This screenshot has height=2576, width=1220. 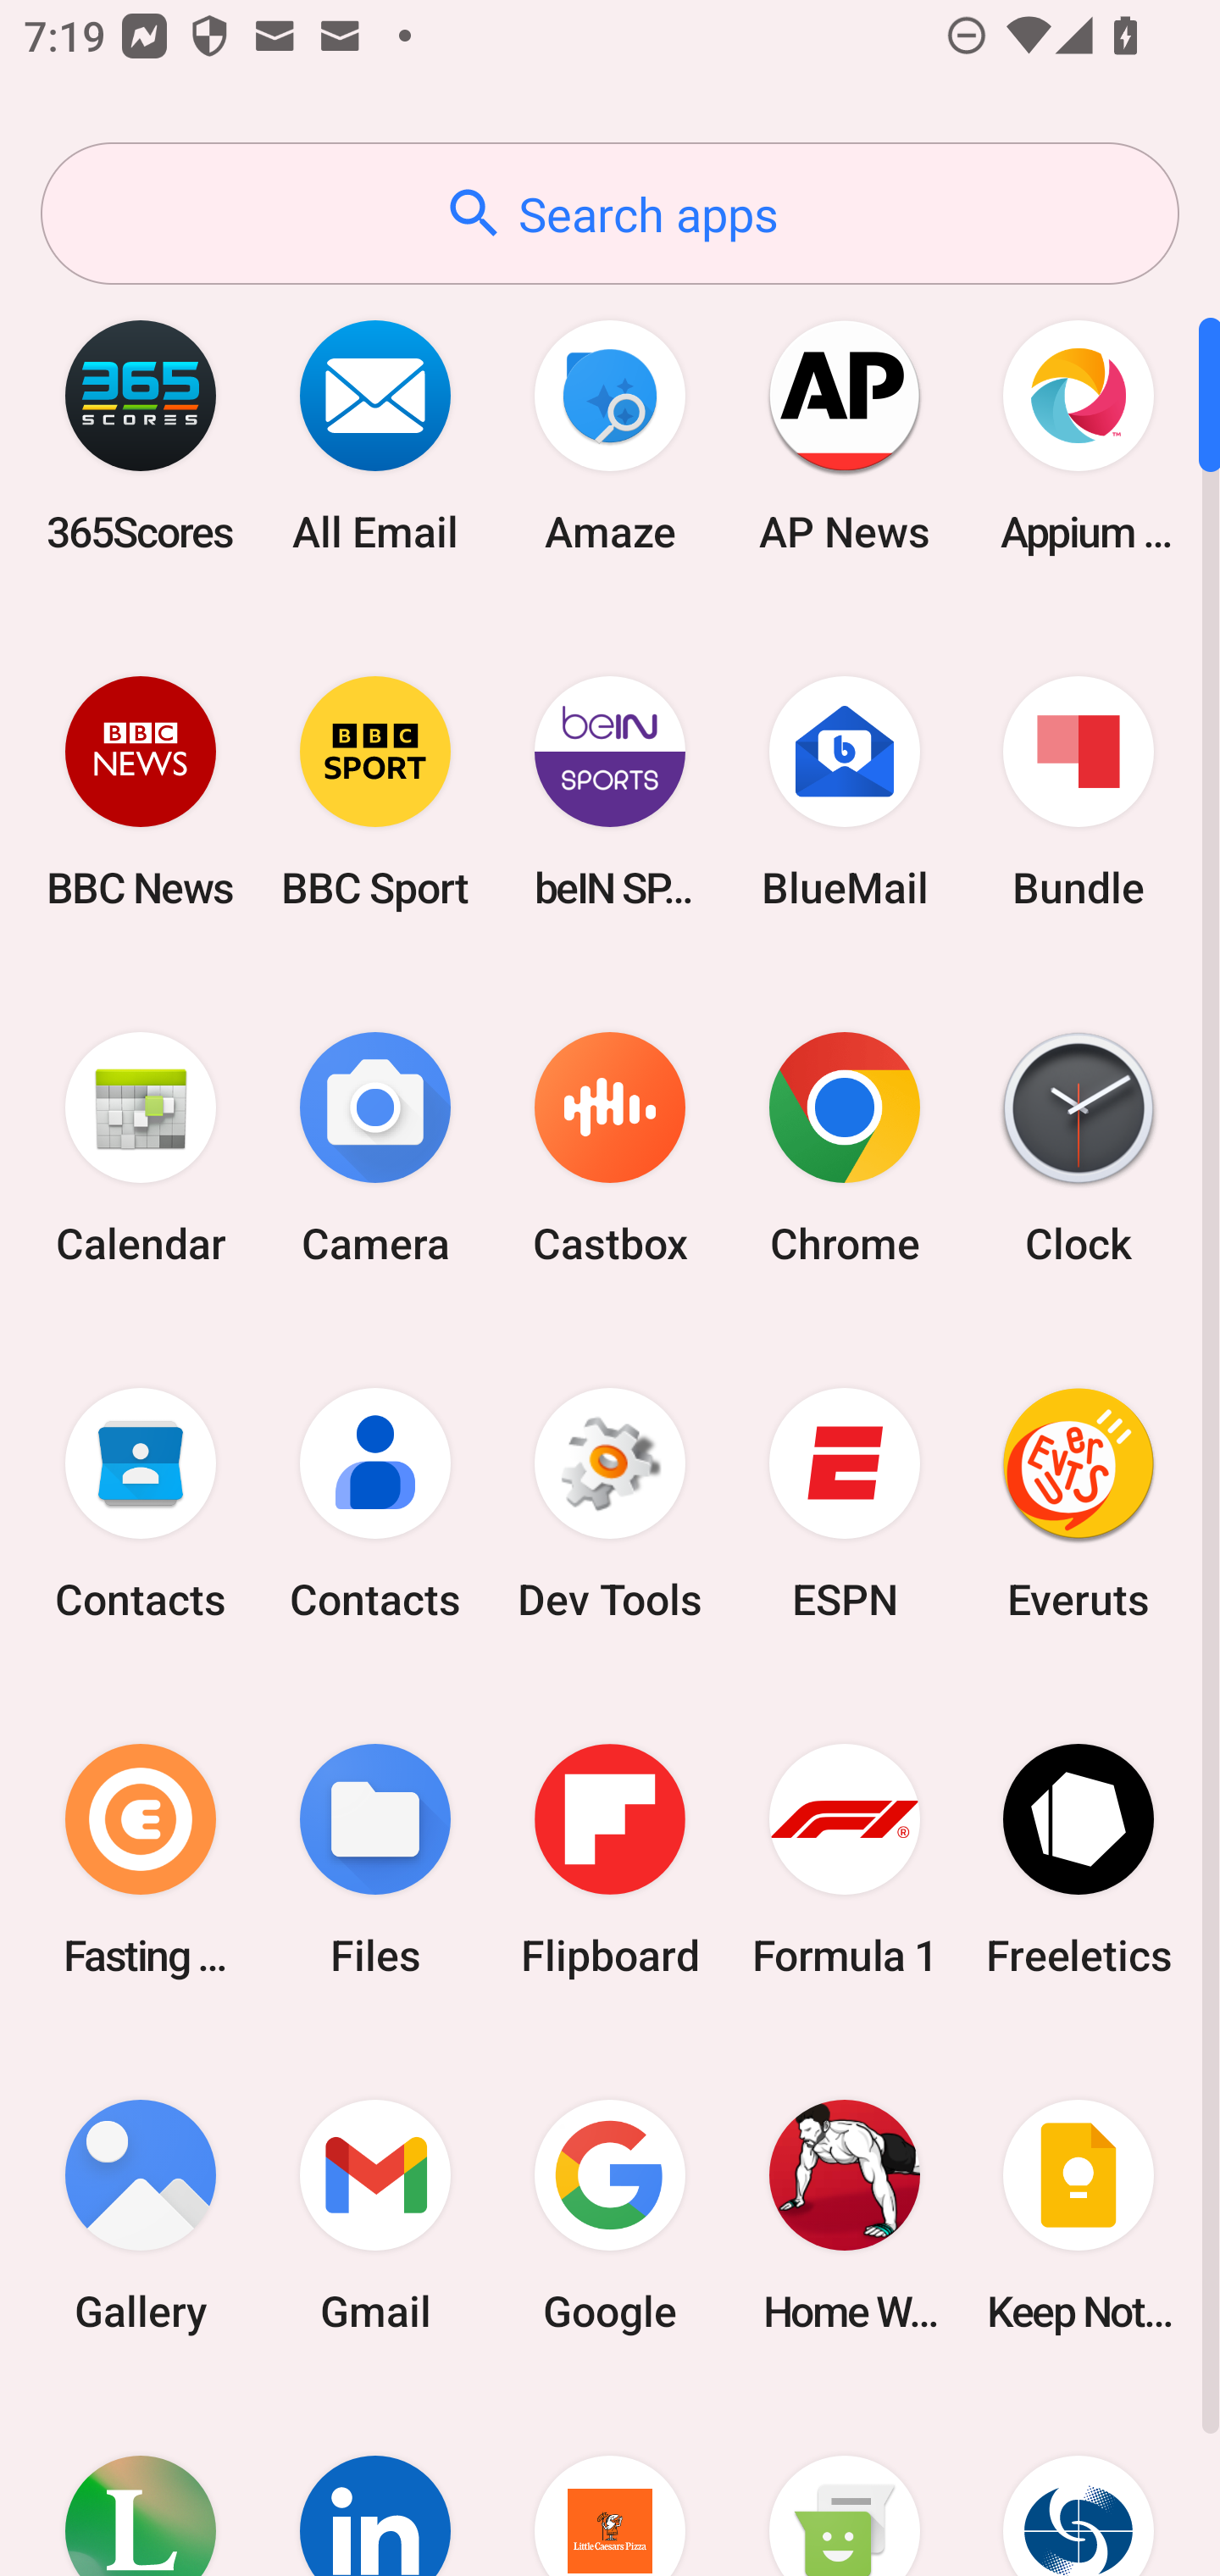 I want to click on BBC News, so click(x=141, y=791).